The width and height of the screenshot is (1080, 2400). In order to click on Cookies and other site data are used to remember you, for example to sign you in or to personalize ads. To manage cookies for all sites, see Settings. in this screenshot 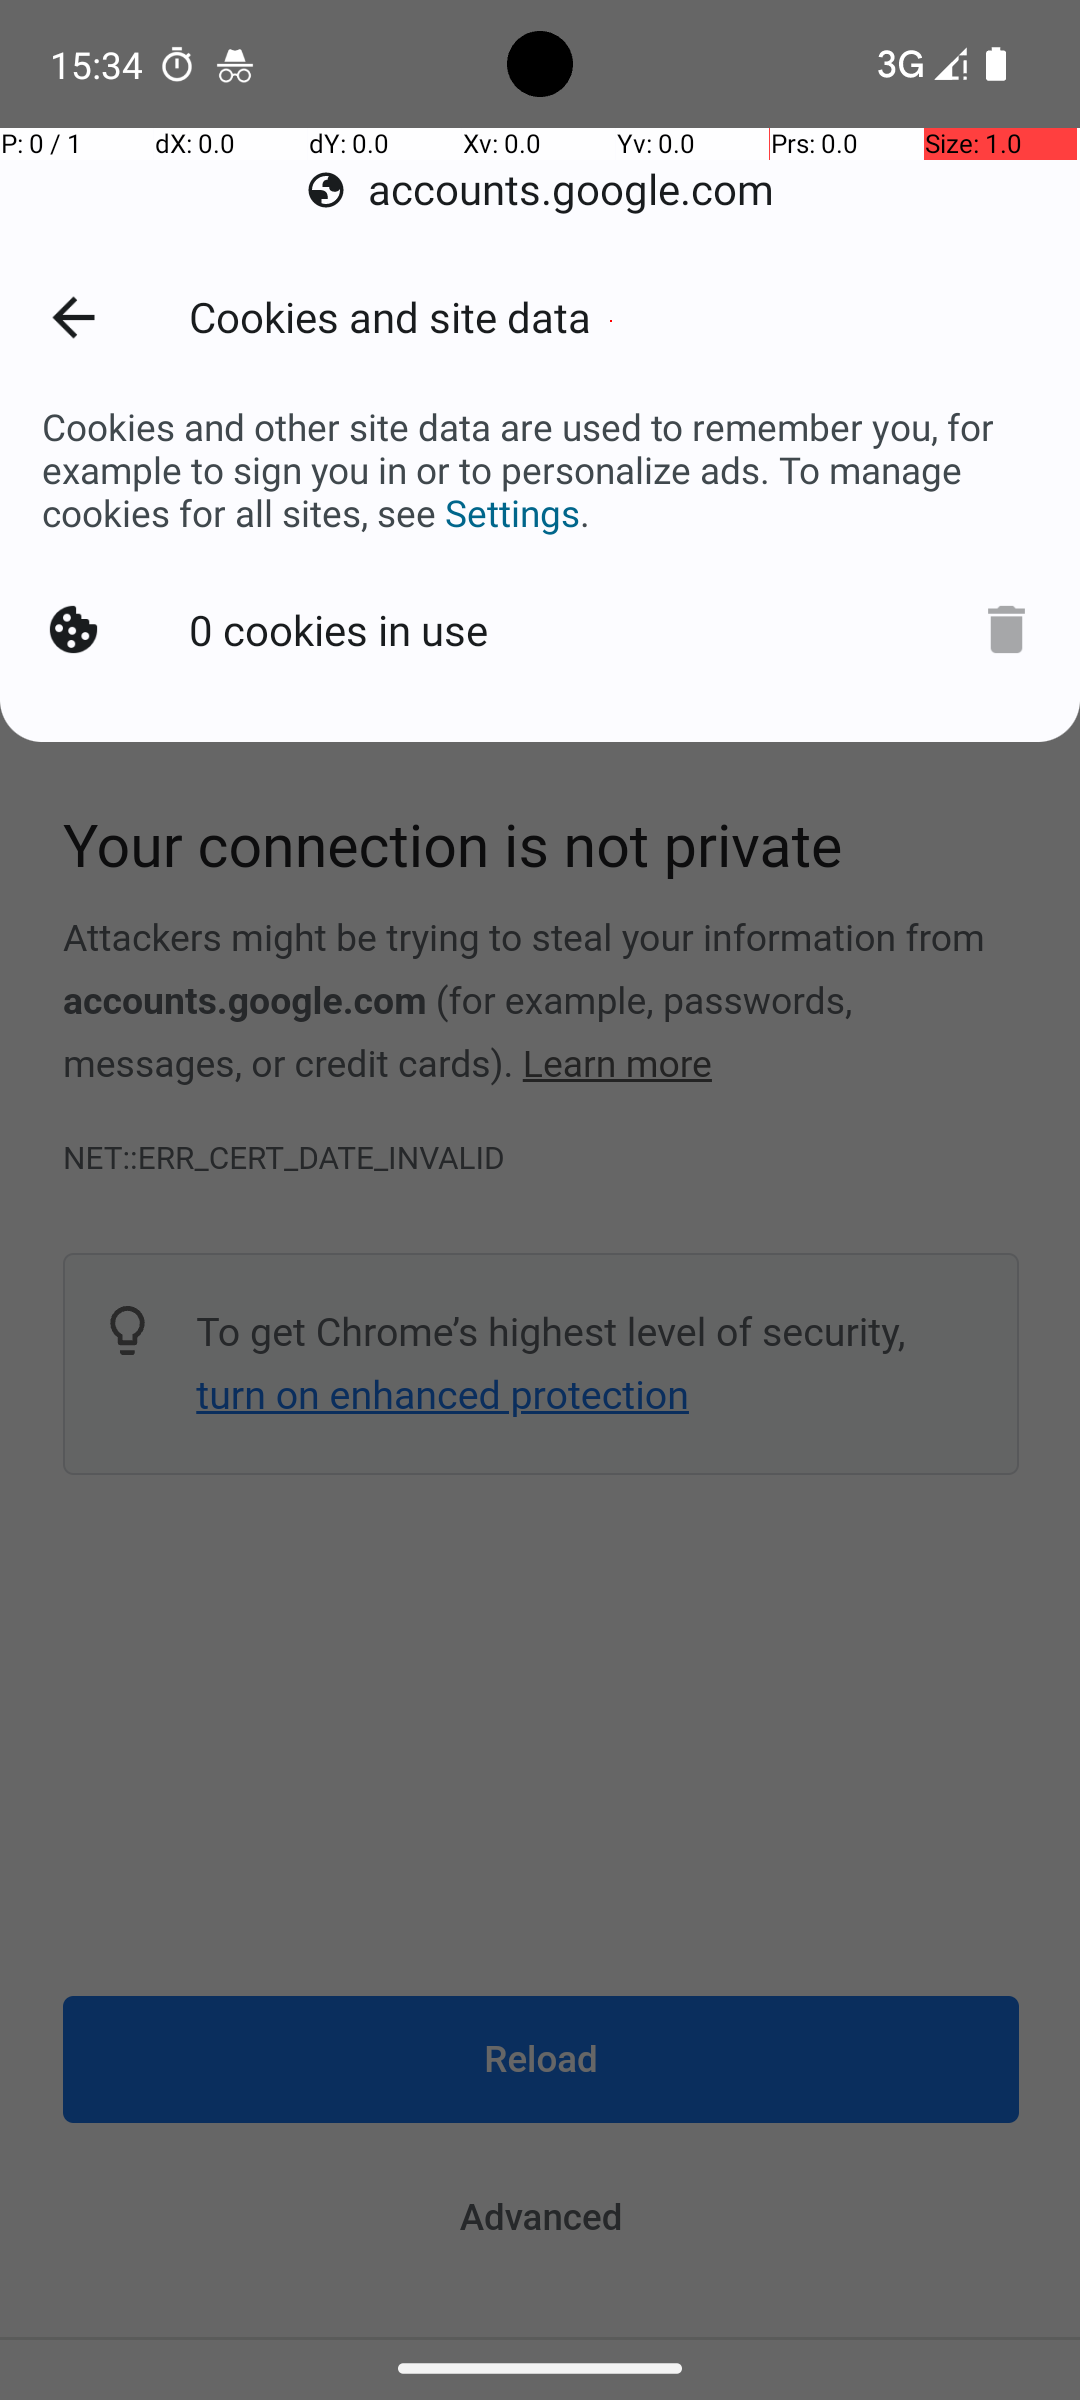, I will do `click(540, 470)`.